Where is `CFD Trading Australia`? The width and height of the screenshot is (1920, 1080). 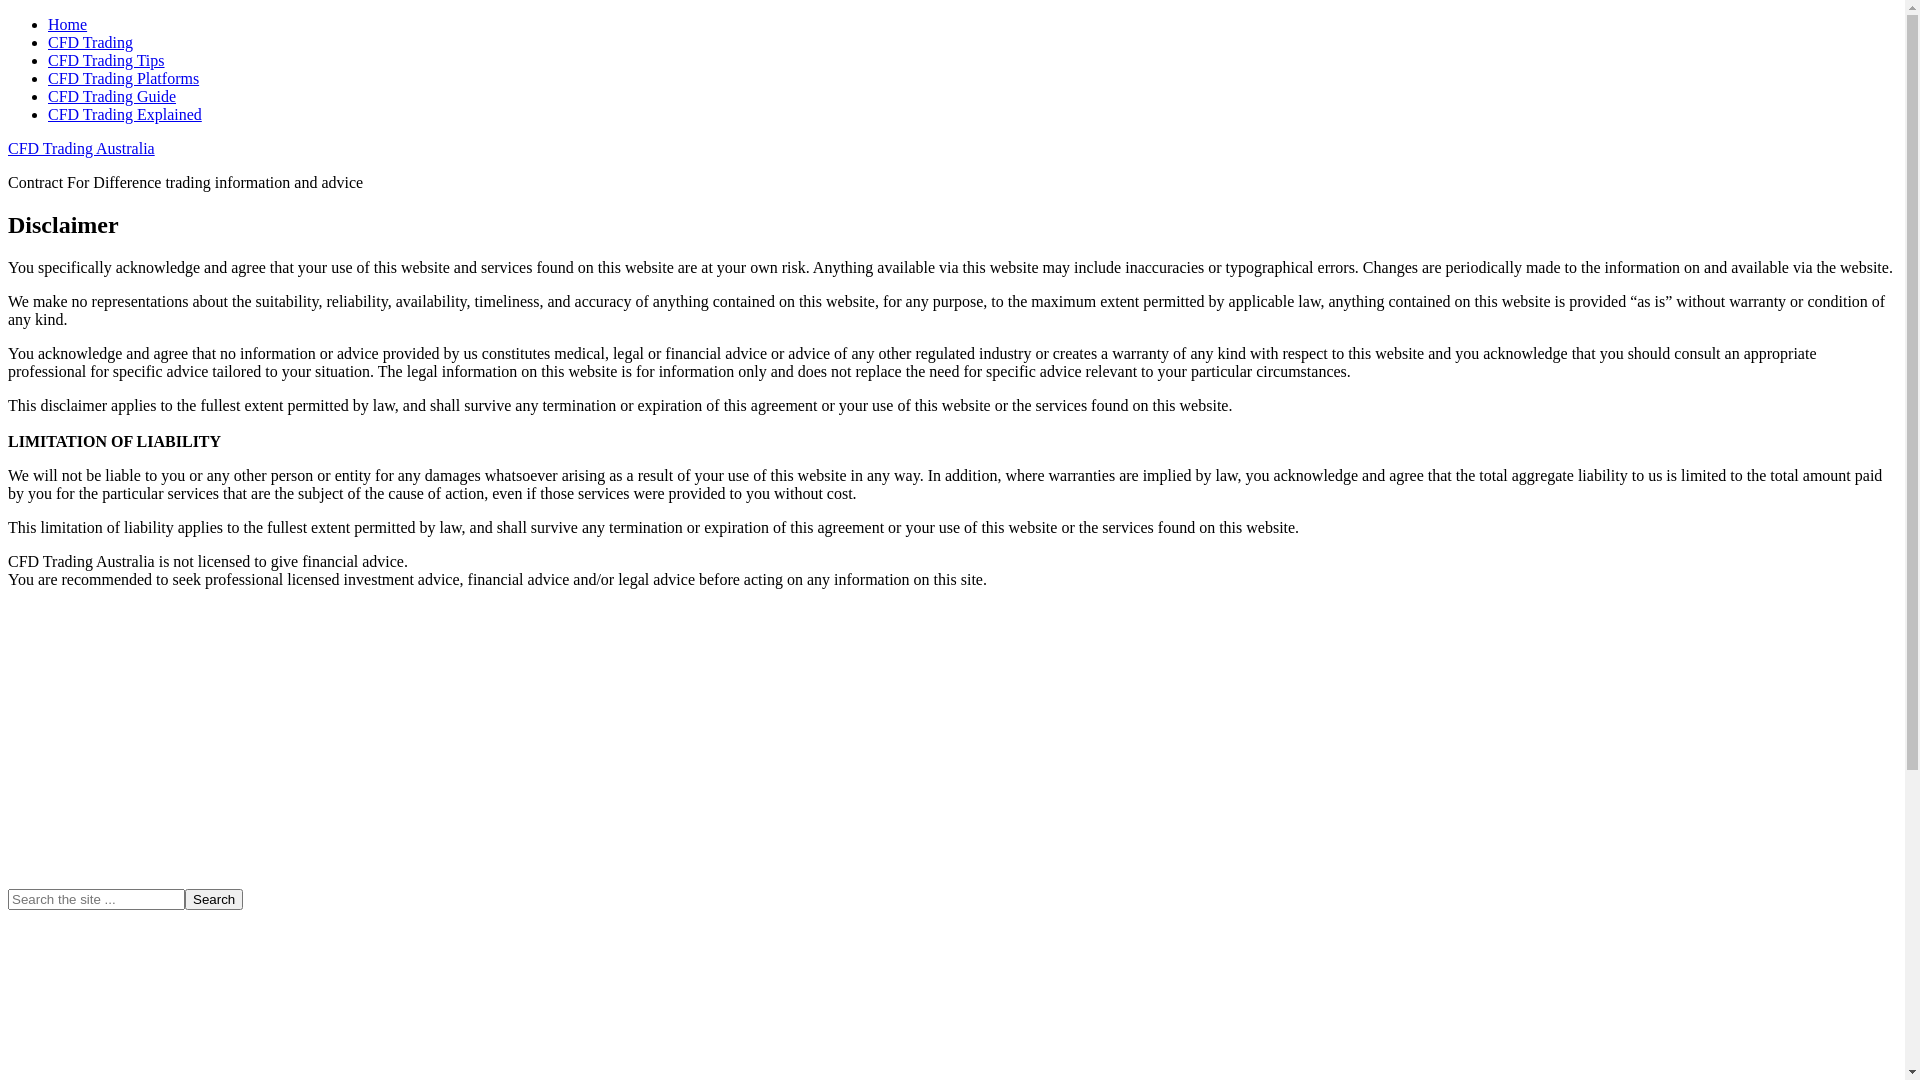
CFD Trading Australia is located at coordinates (82, 148).